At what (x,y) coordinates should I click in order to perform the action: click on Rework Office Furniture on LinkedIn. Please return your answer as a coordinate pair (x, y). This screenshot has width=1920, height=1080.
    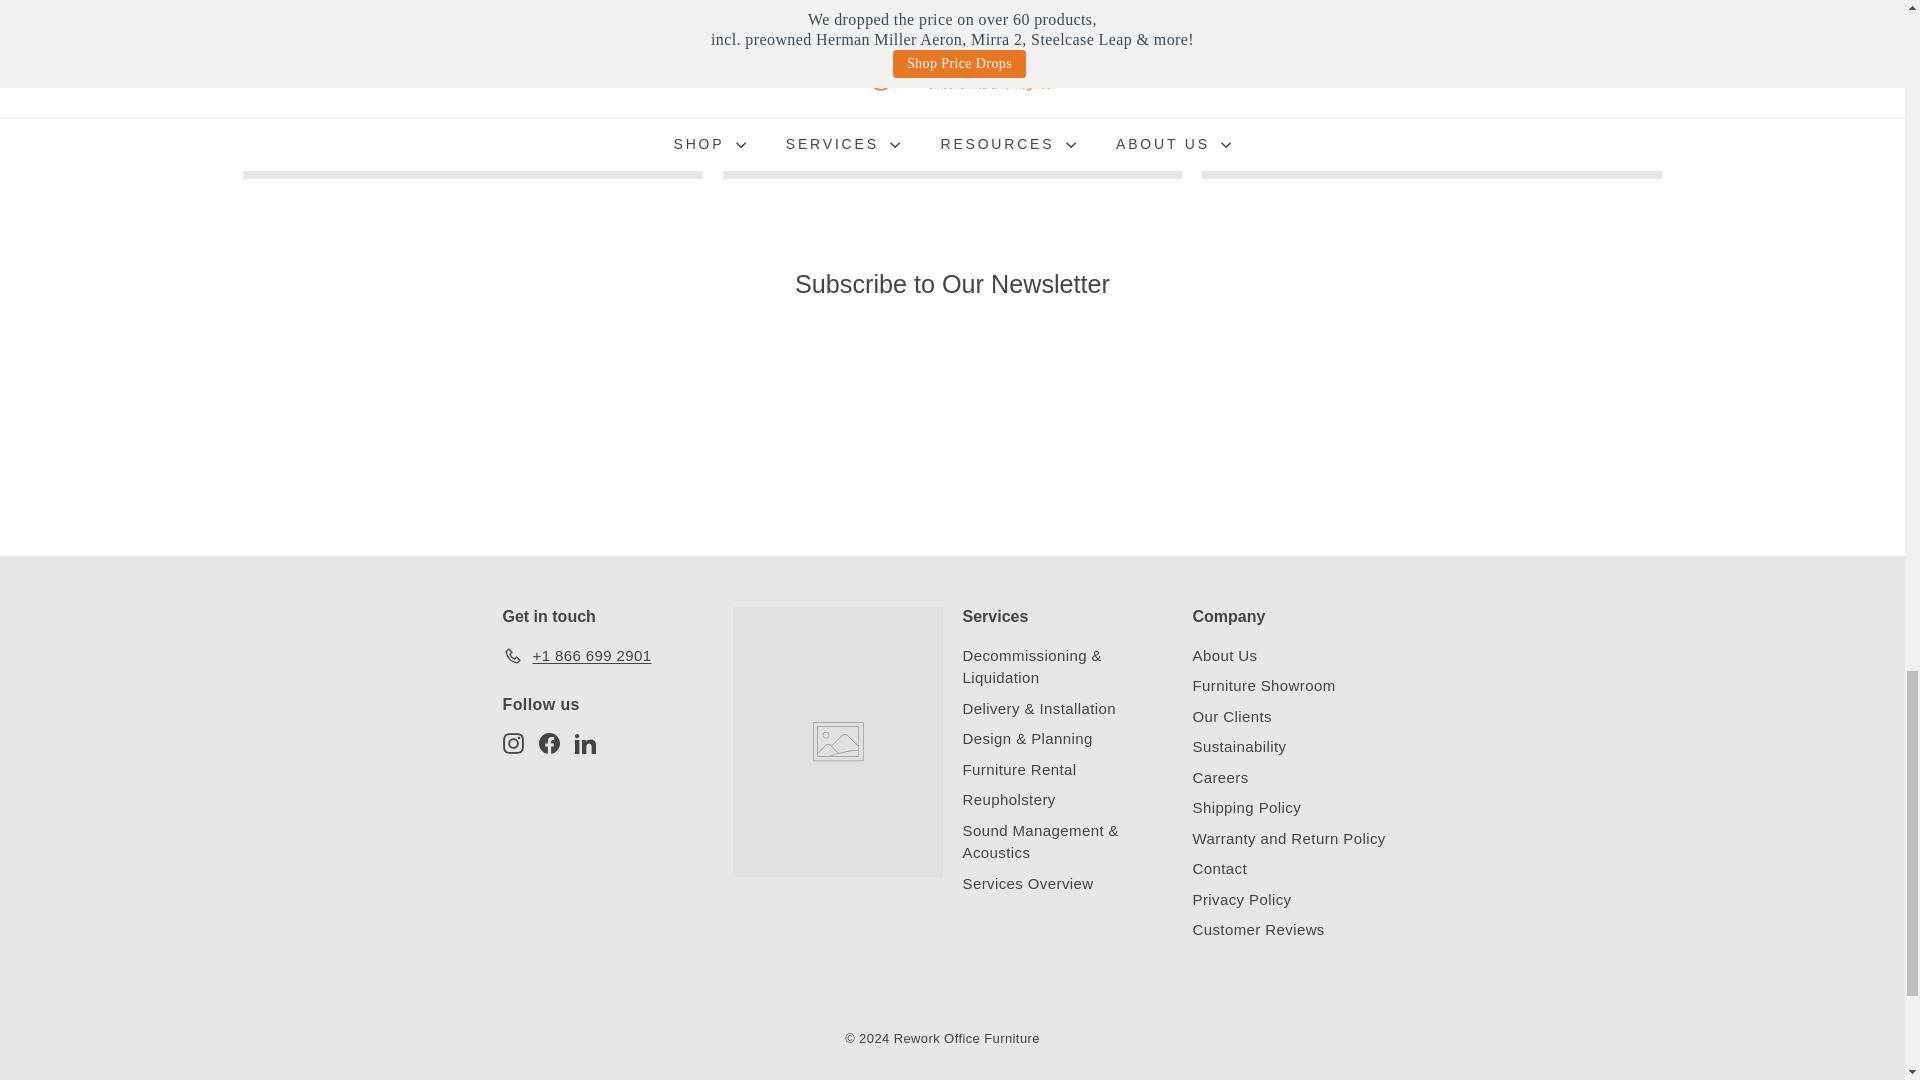
    Looking at the image, I should click on (584, 743).